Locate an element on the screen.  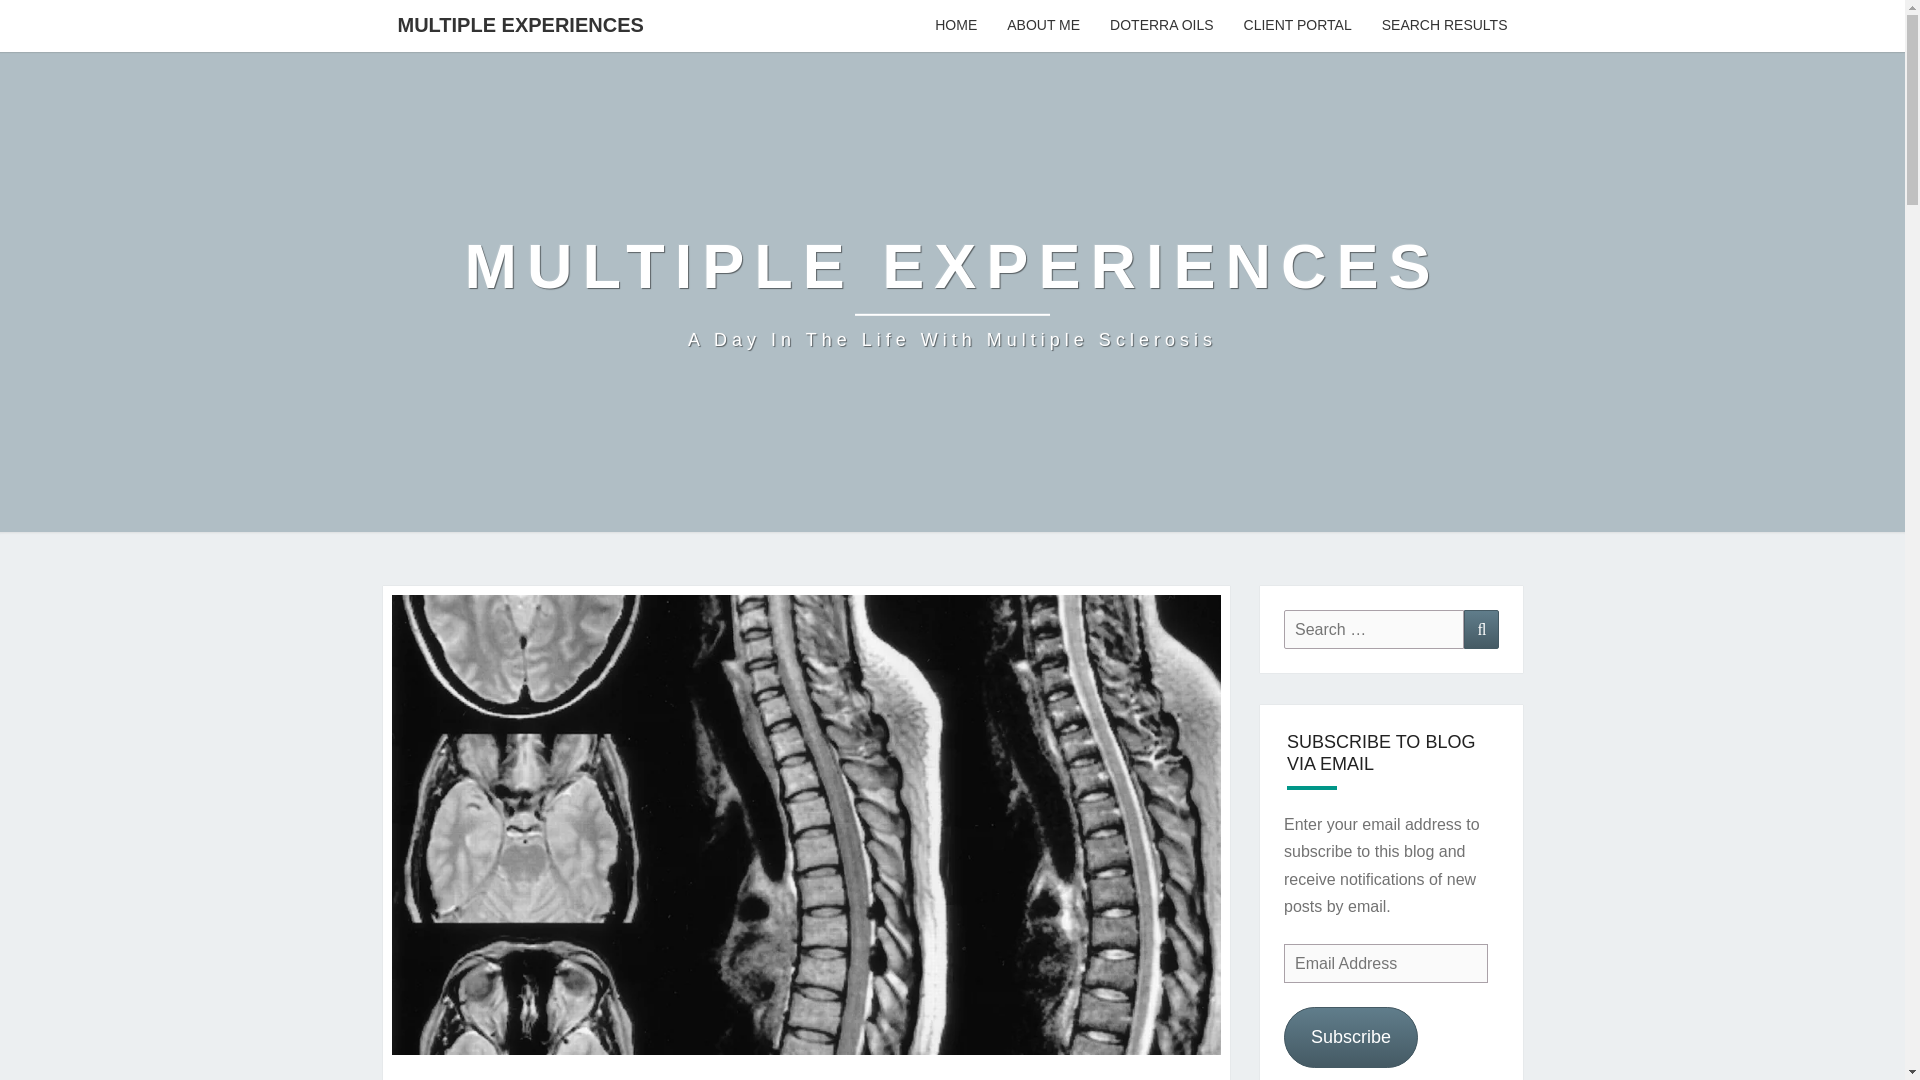
Multiple experienceS is located at coordinates (952, 292).